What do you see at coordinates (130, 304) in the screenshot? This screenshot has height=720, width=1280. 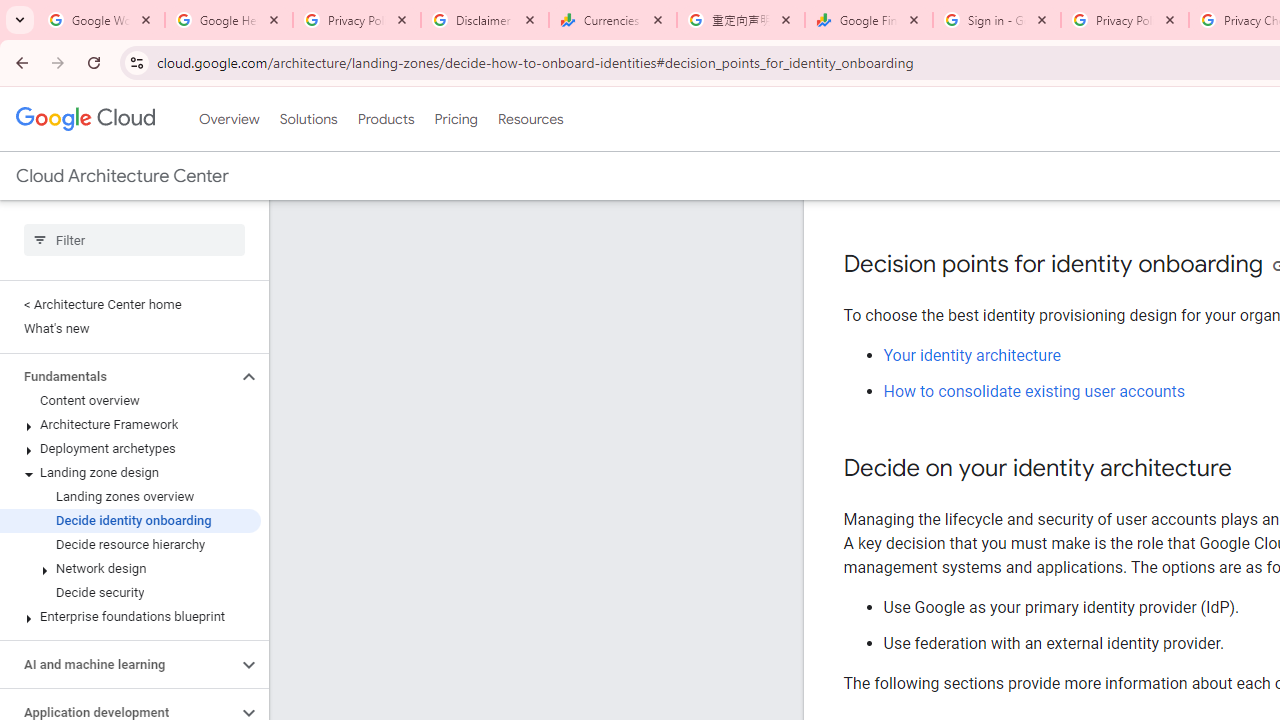 I see `< Architecture Center home` at bounding box center [130, 304].